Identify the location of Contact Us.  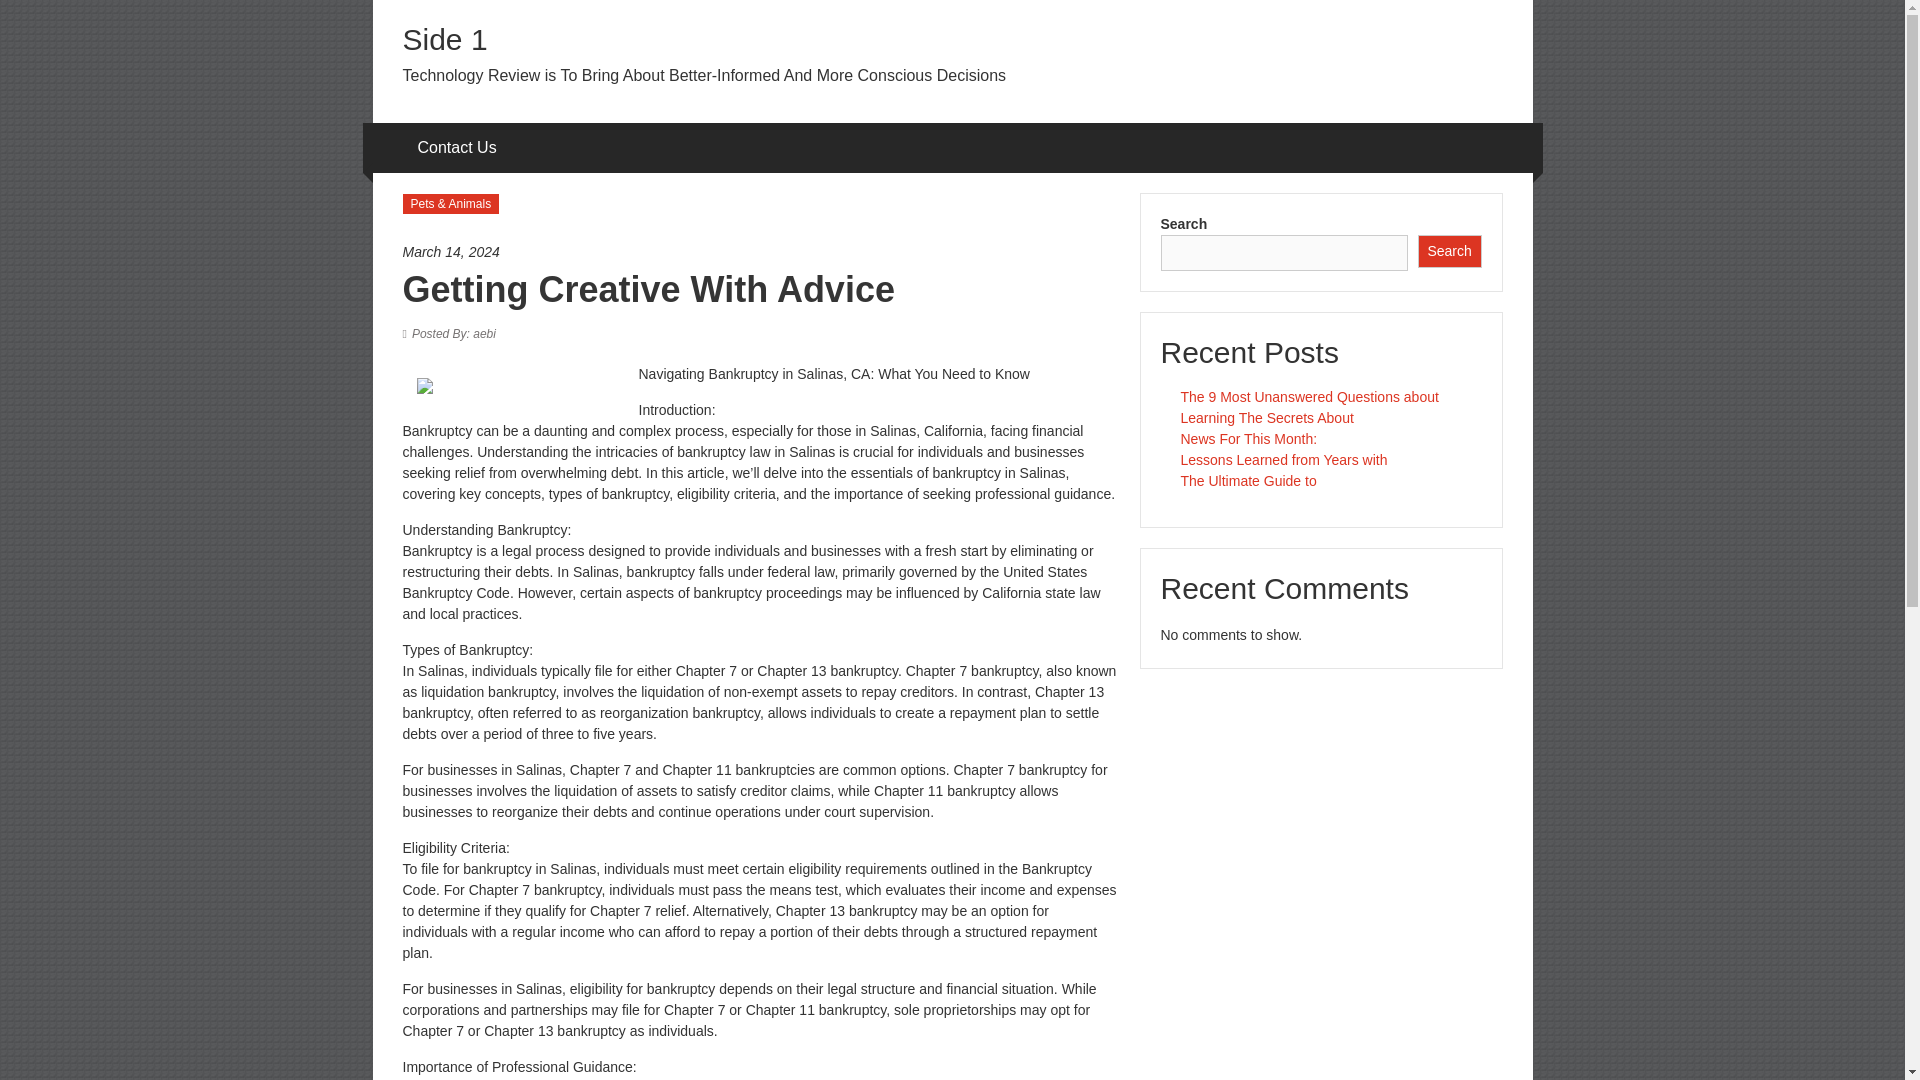
(458, 148).